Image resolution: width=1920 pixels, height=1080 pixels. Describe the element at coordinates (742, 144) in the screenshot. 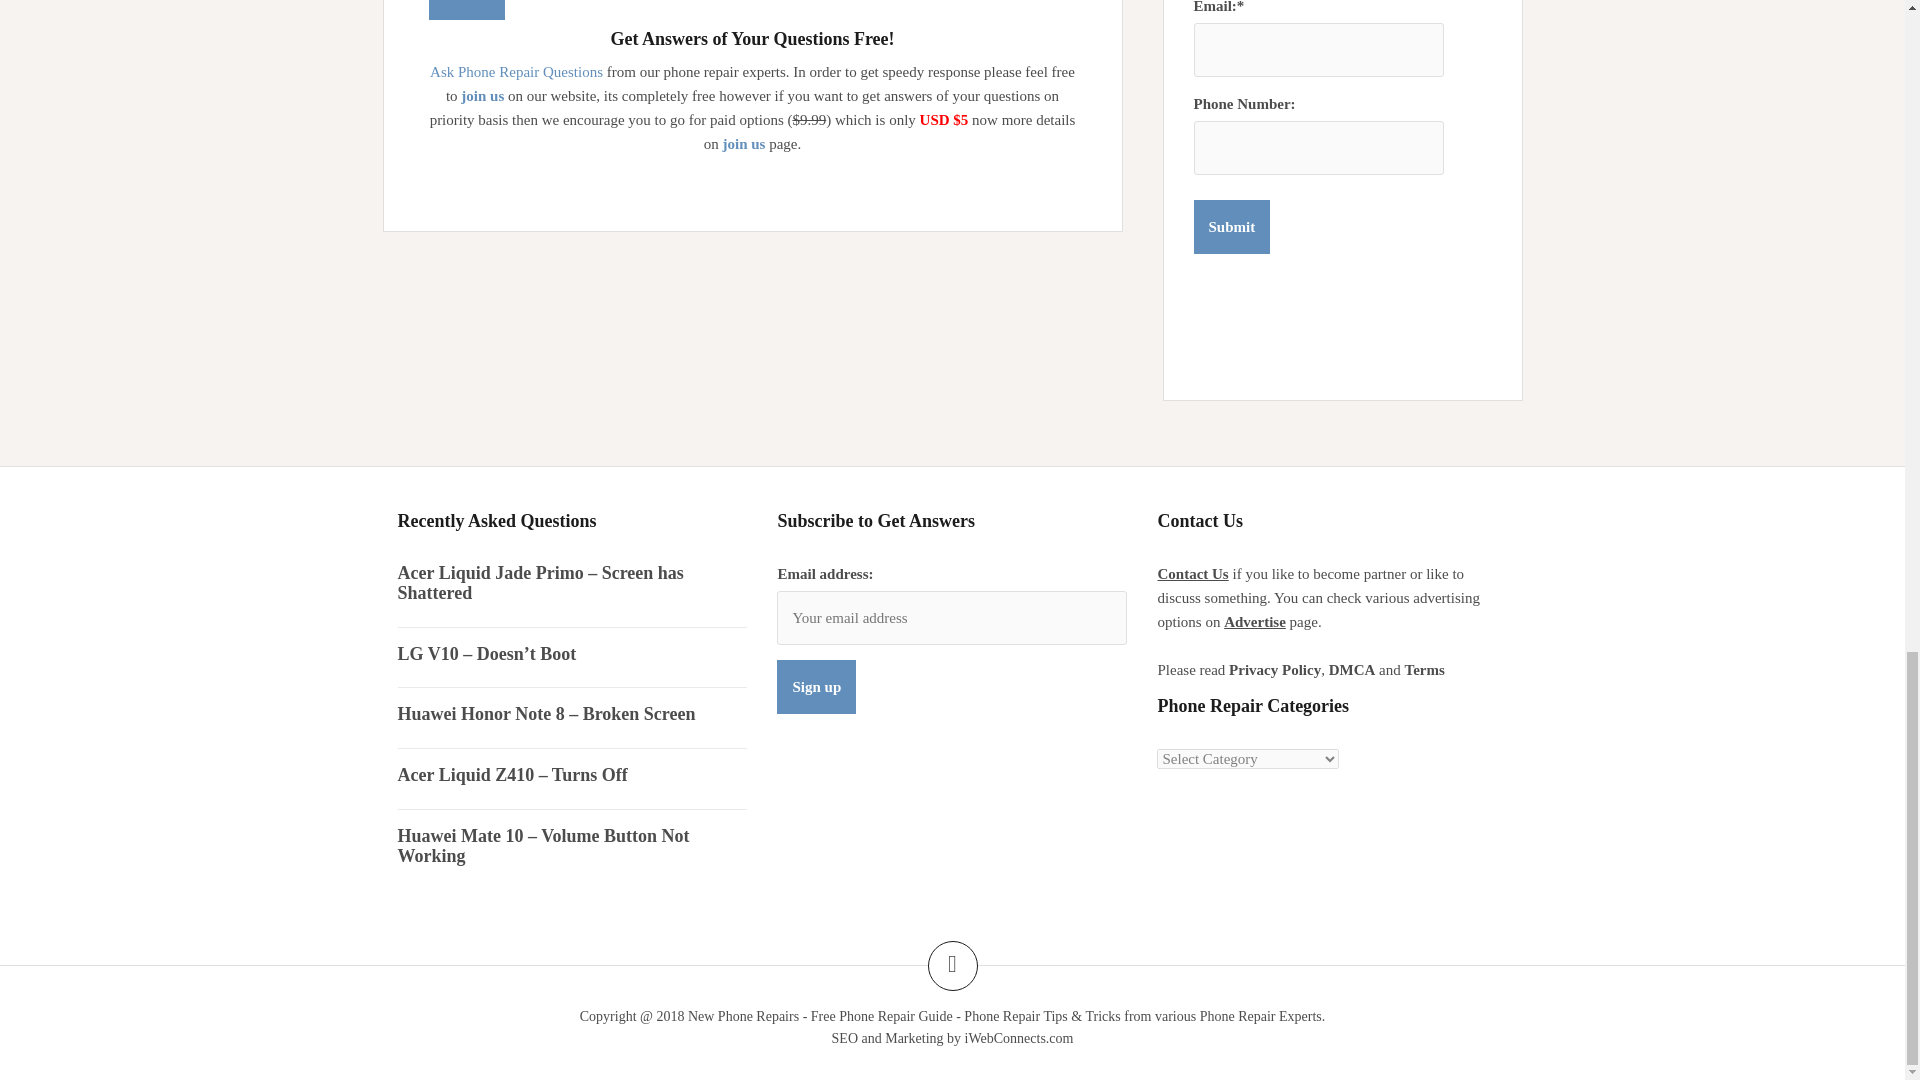

I see `join us` at that location.